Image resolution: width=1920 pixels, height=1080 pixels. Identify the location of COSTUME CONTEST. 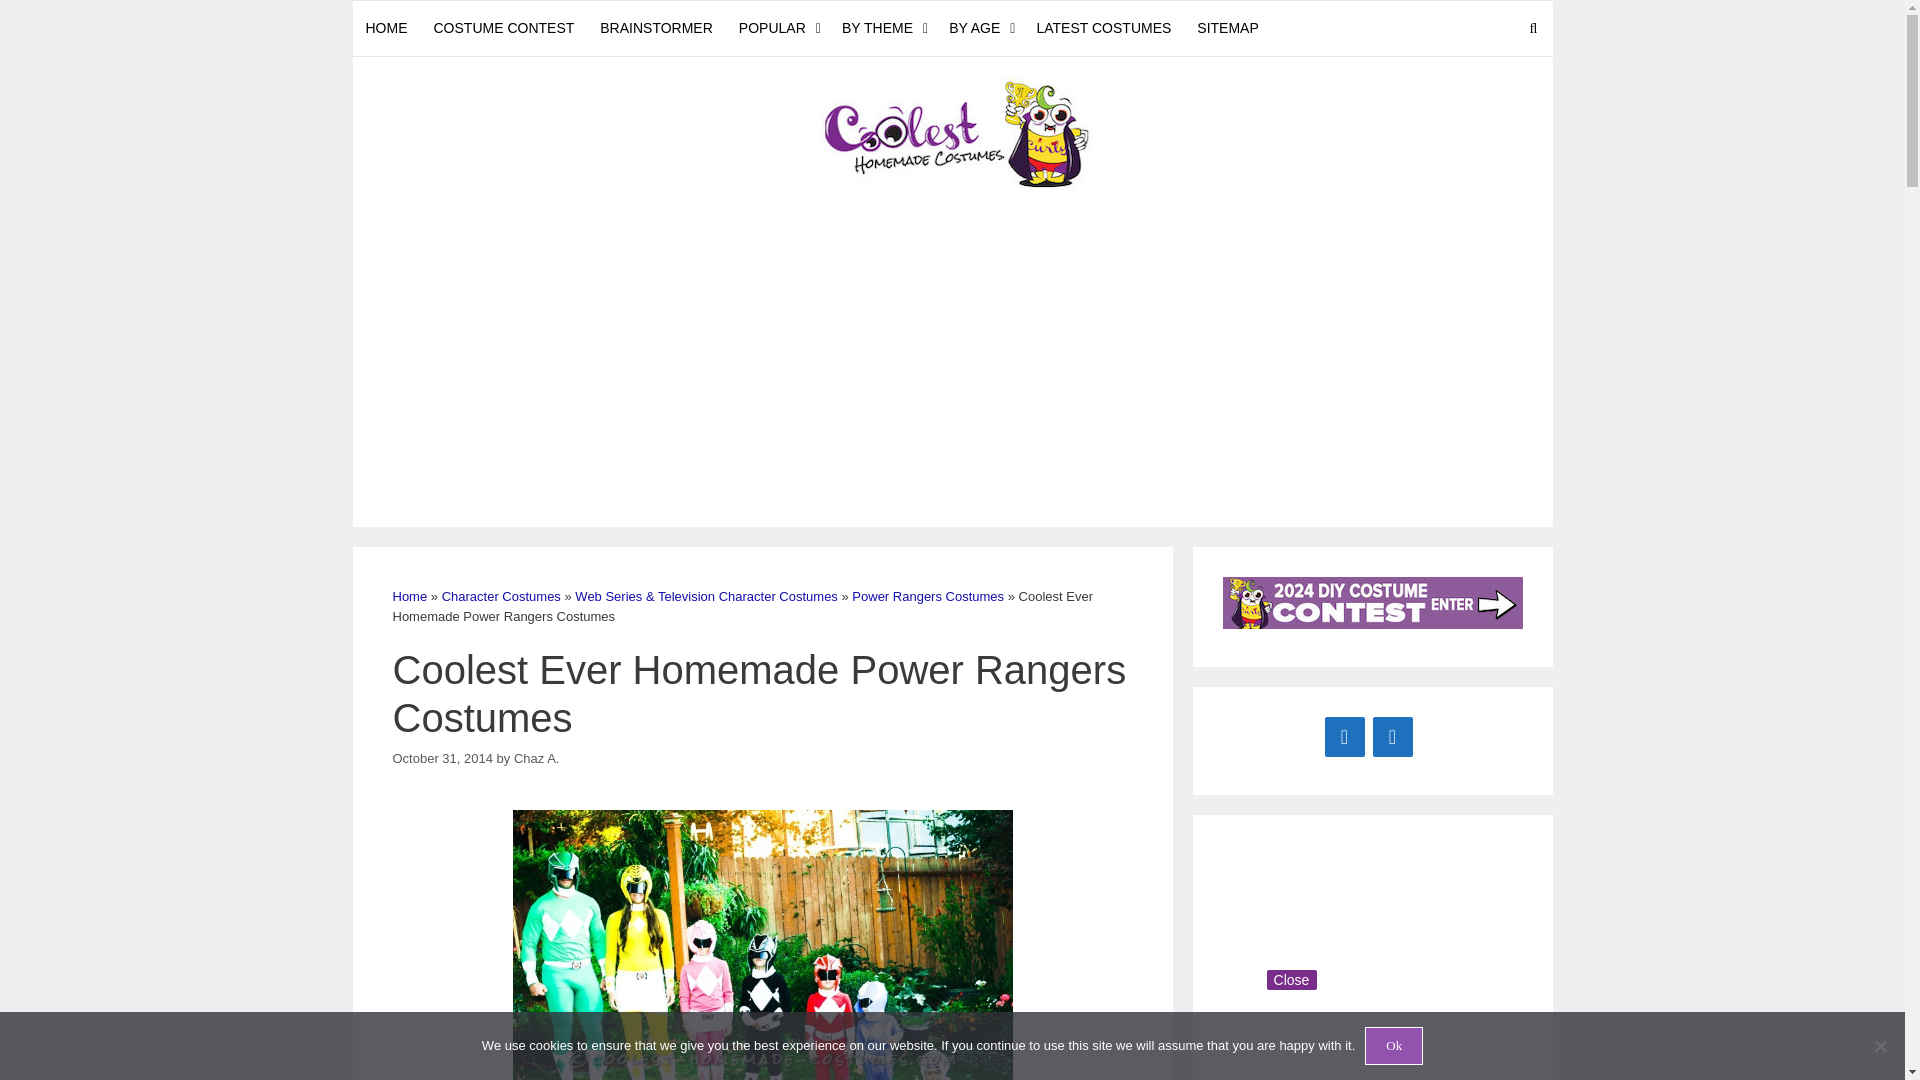
(504, 28).